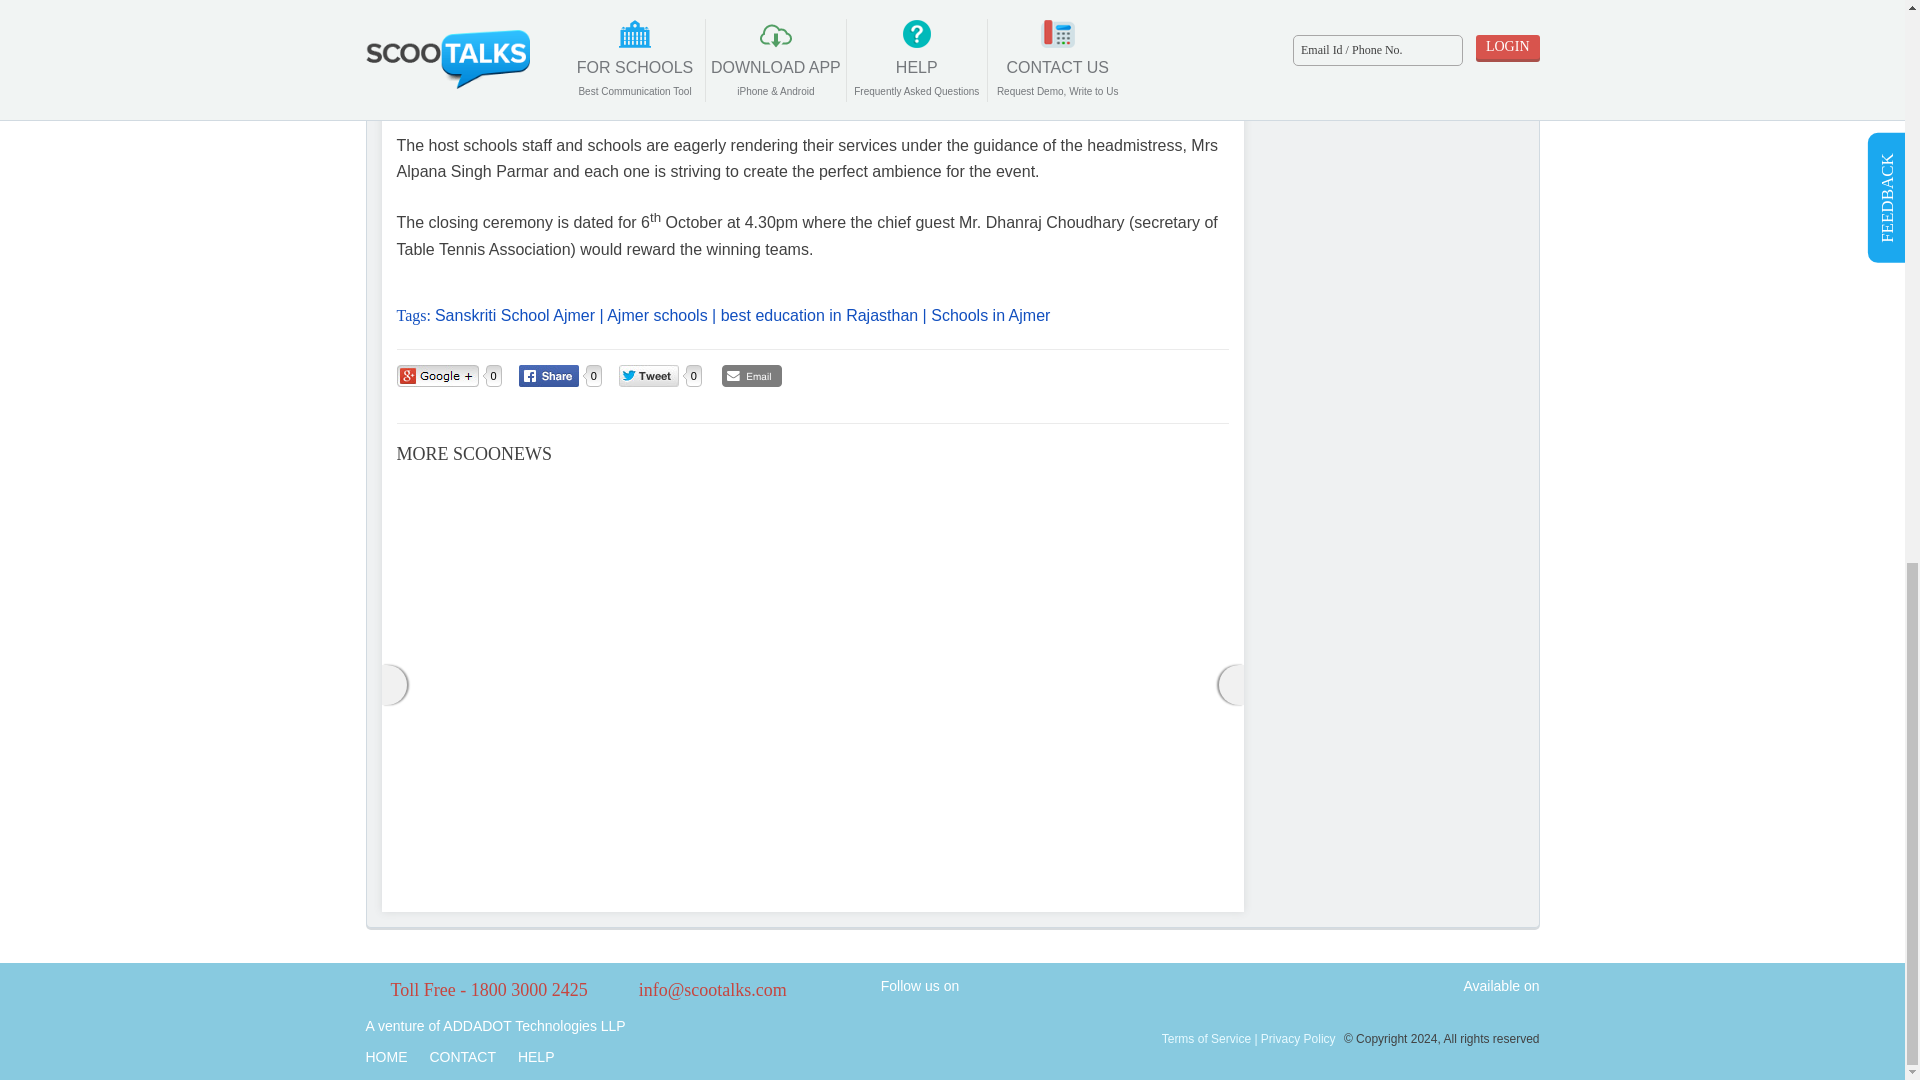 This screenshot has width=1920, height=1080. I want to click on Ideal educator: Dattatreya Ware, so click(526, 538).